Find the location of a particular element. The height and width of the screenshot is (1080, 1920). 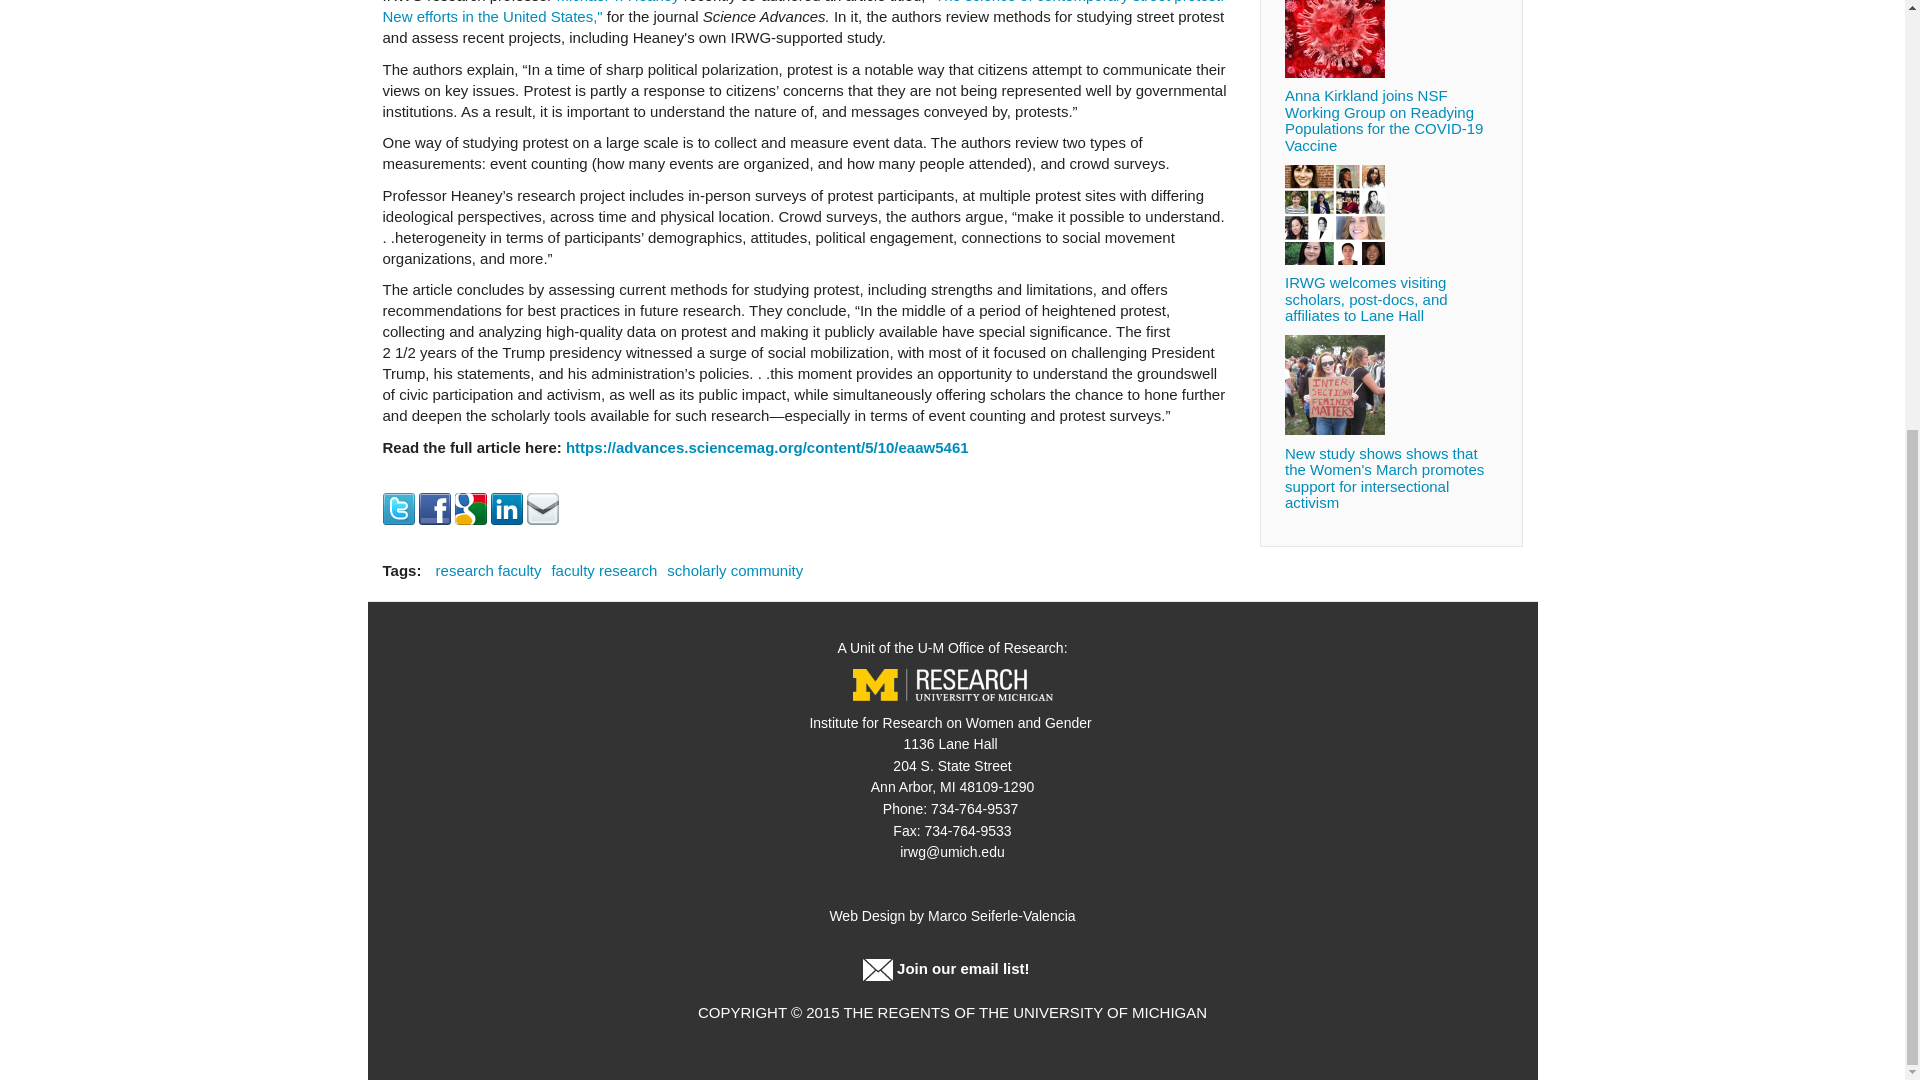

scholarly community is located at coordinates (734, 570).